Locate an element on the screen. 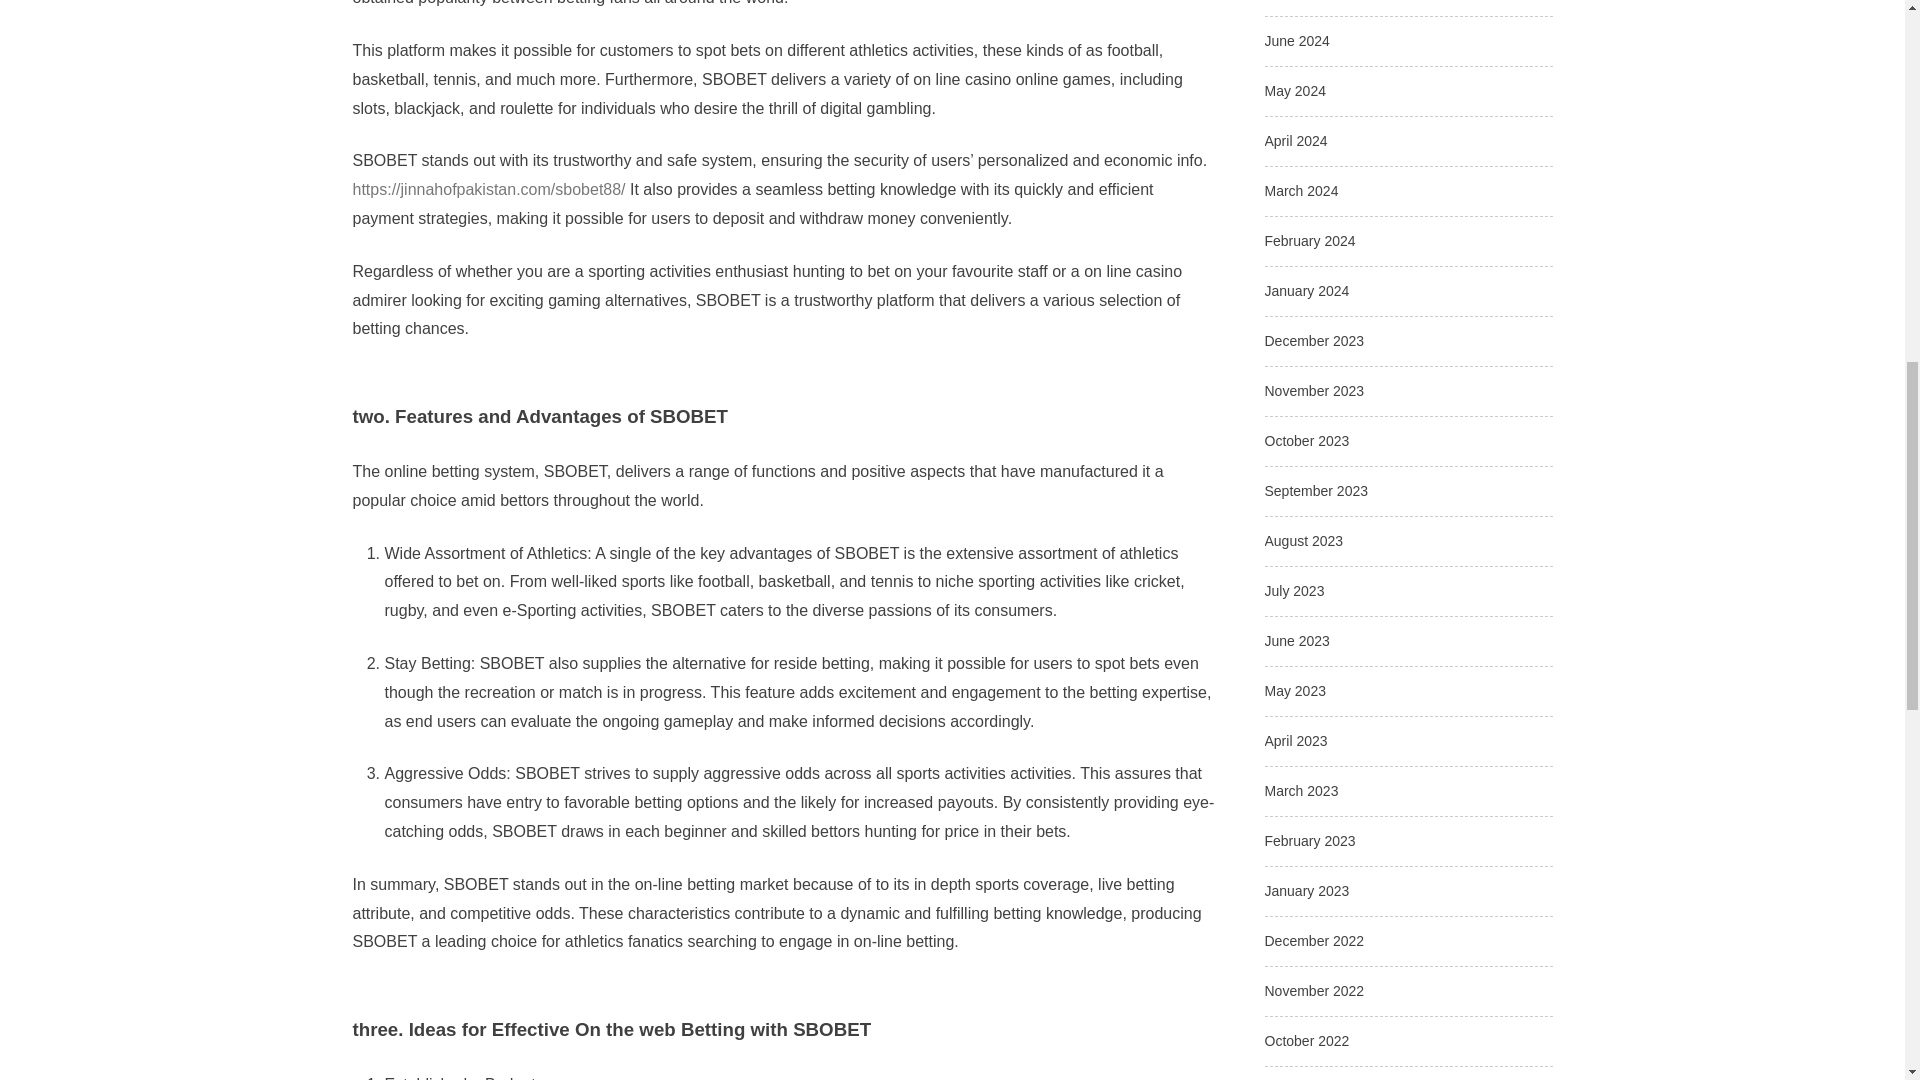 Image resolution: width=1920 pixels, height=1080 pixels. August 2023 is located at coordinates (1302, 540).